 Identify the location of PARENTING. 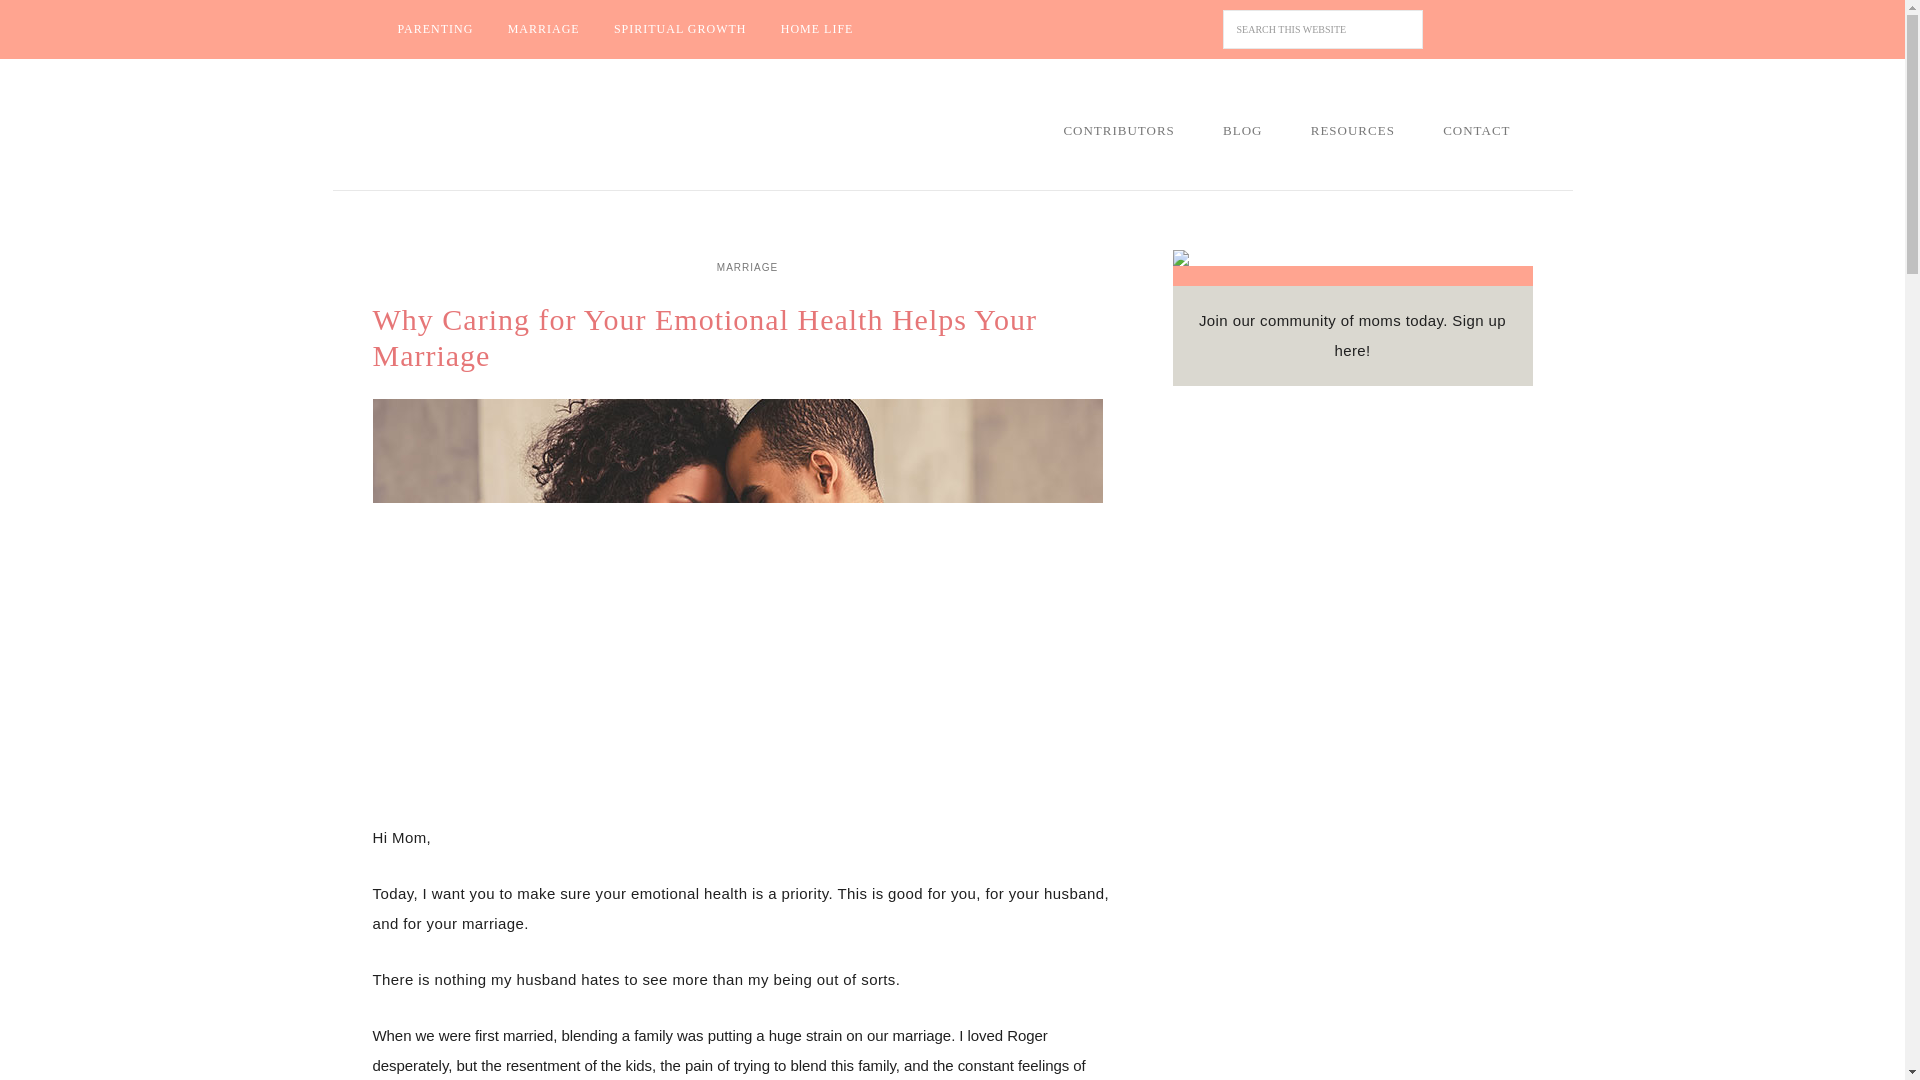
(434, 29).